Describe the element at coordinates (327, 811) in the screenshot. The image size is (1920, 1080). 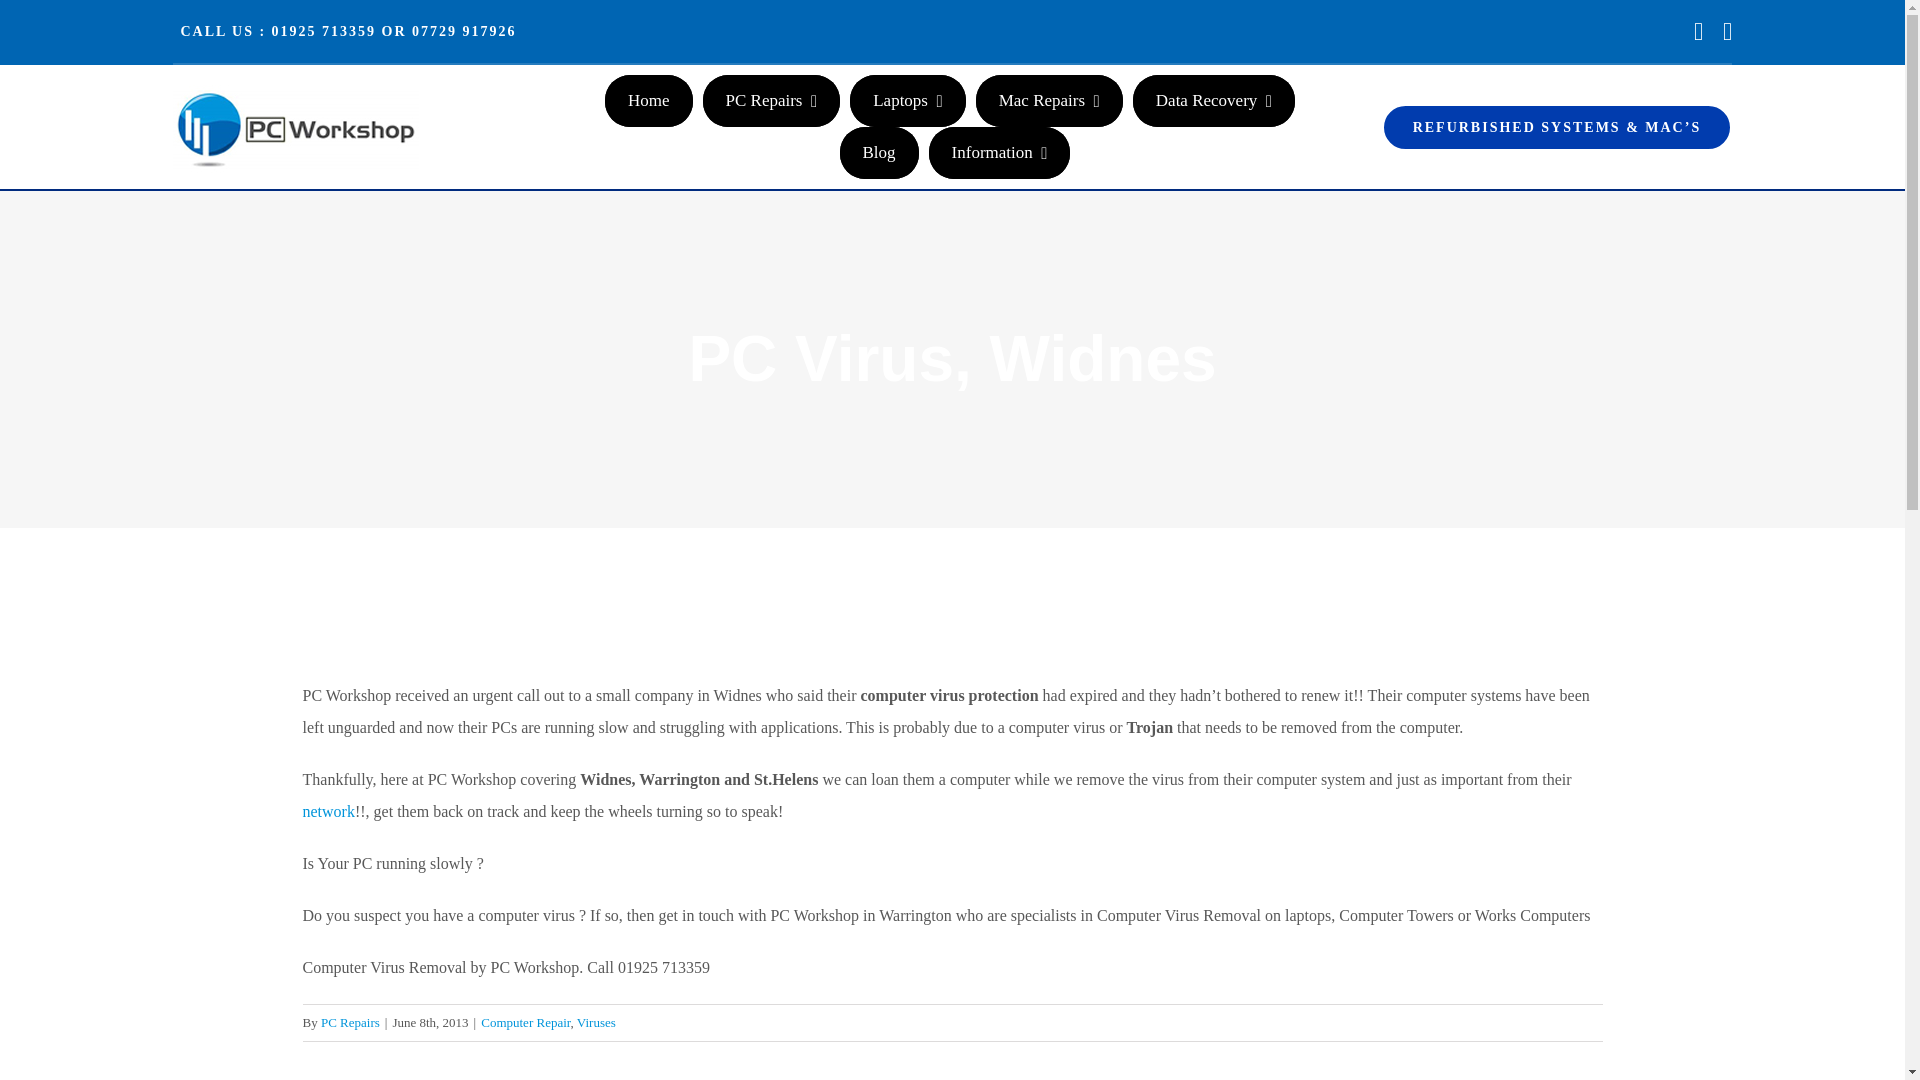
I see `Network Maintenance` at that location.